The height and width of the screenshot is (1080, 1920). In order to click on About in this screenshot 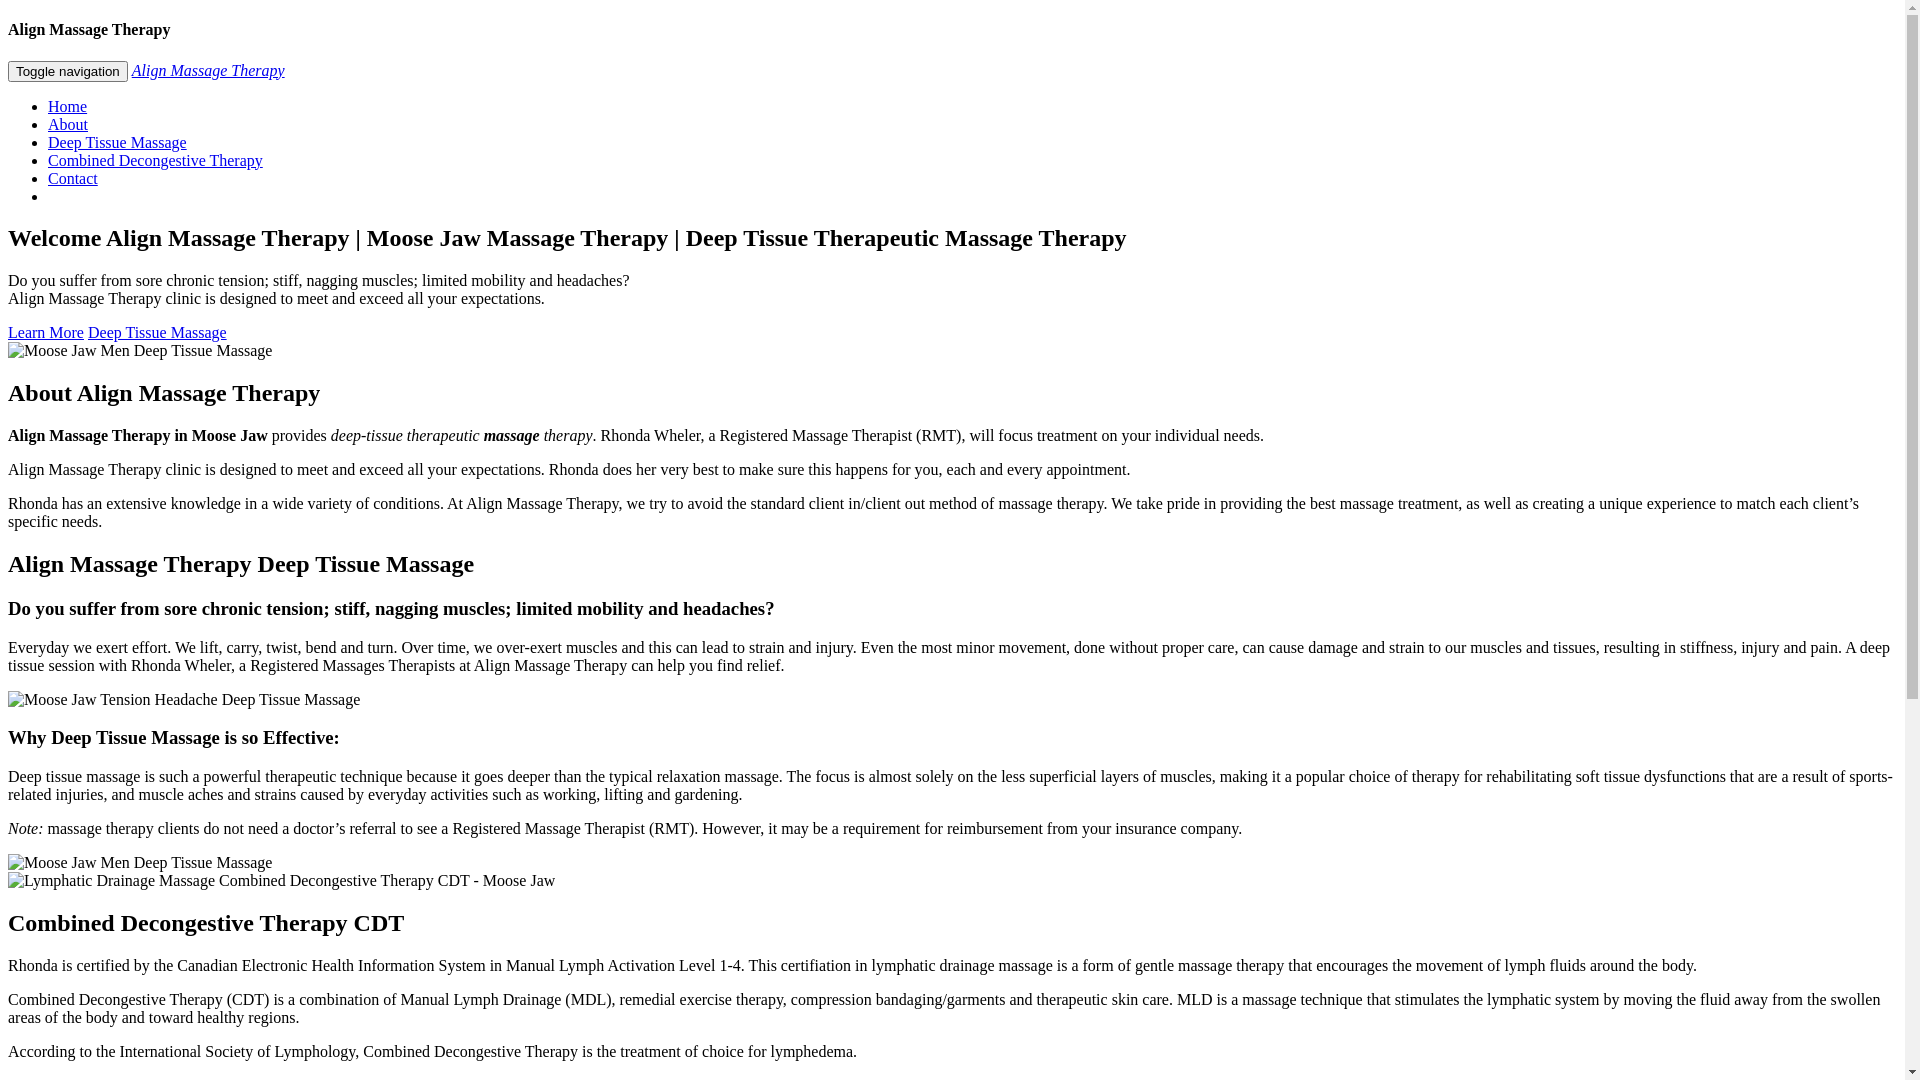, I will do `click(68, 124)`.